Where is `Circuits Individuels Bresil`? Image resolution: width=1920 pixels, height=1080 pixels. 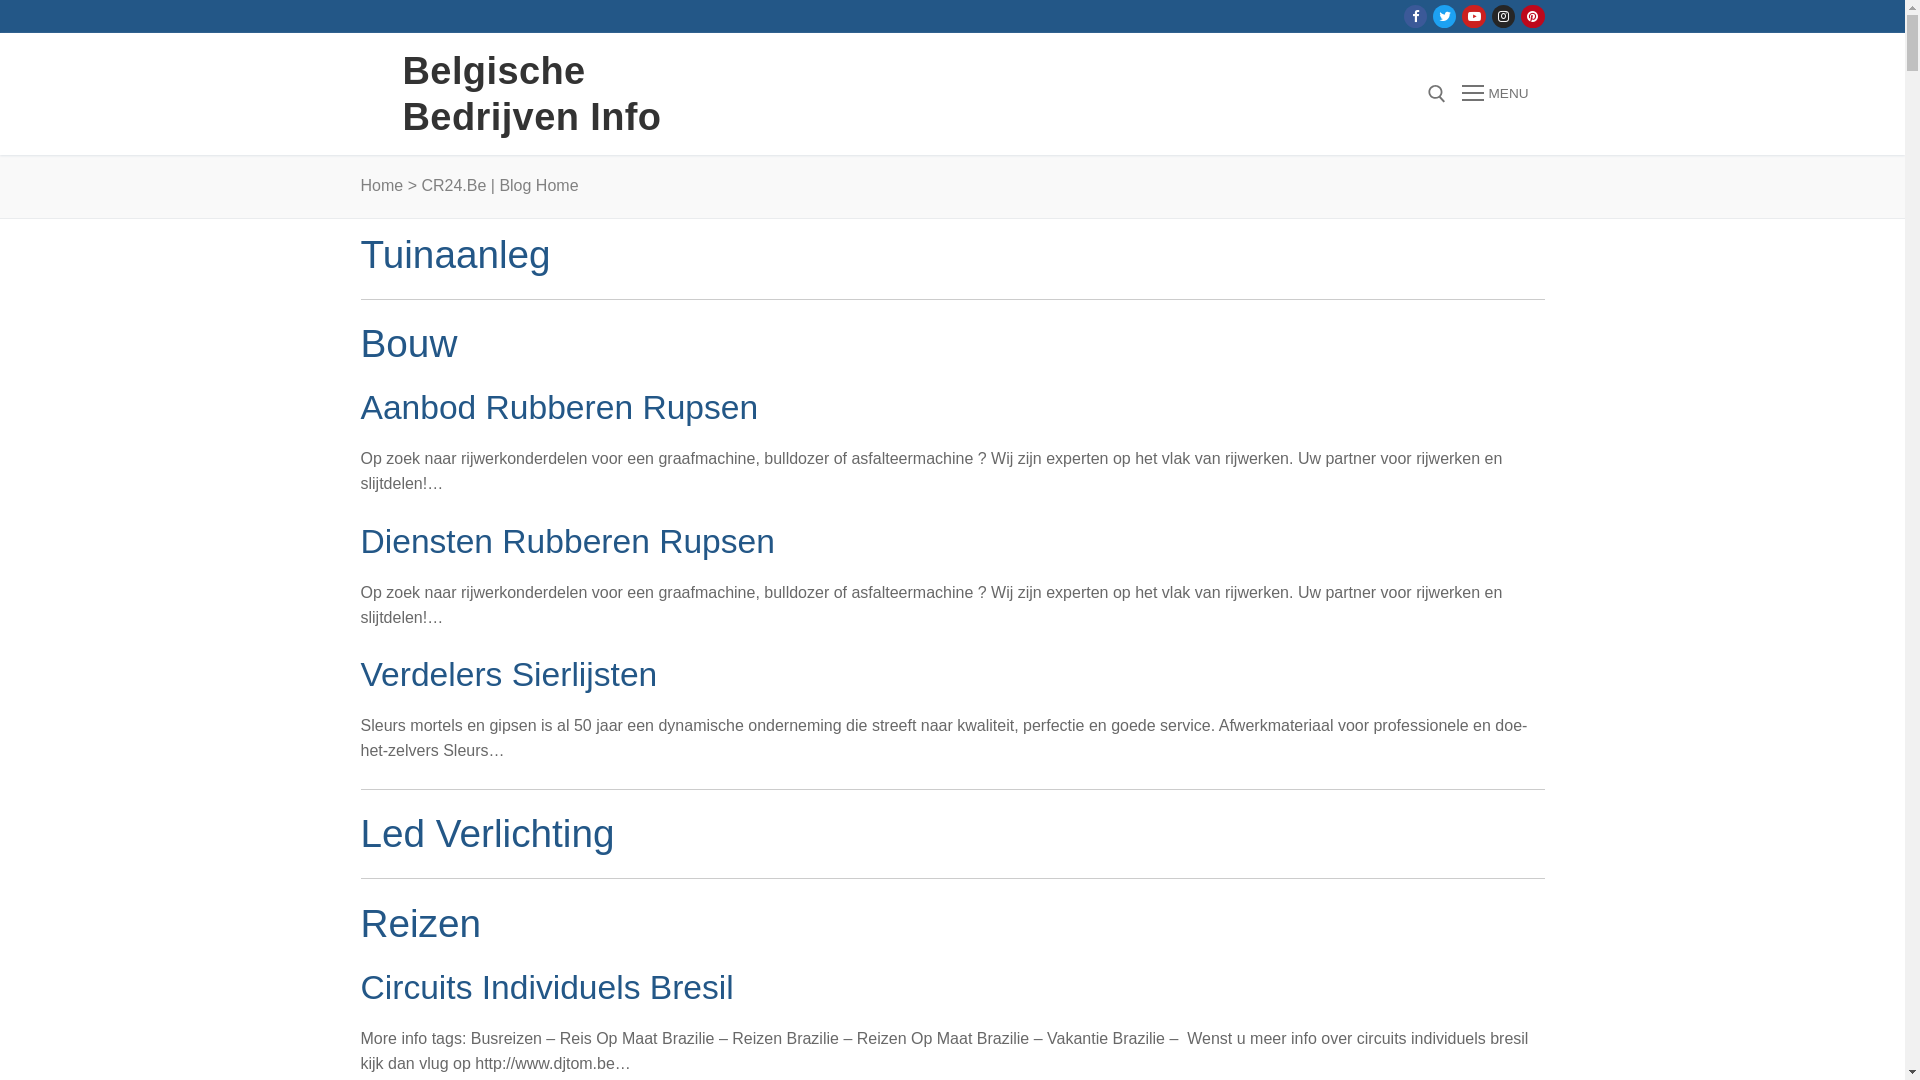 Circuits Individuels Bresil is located at coordinates (546, 988).